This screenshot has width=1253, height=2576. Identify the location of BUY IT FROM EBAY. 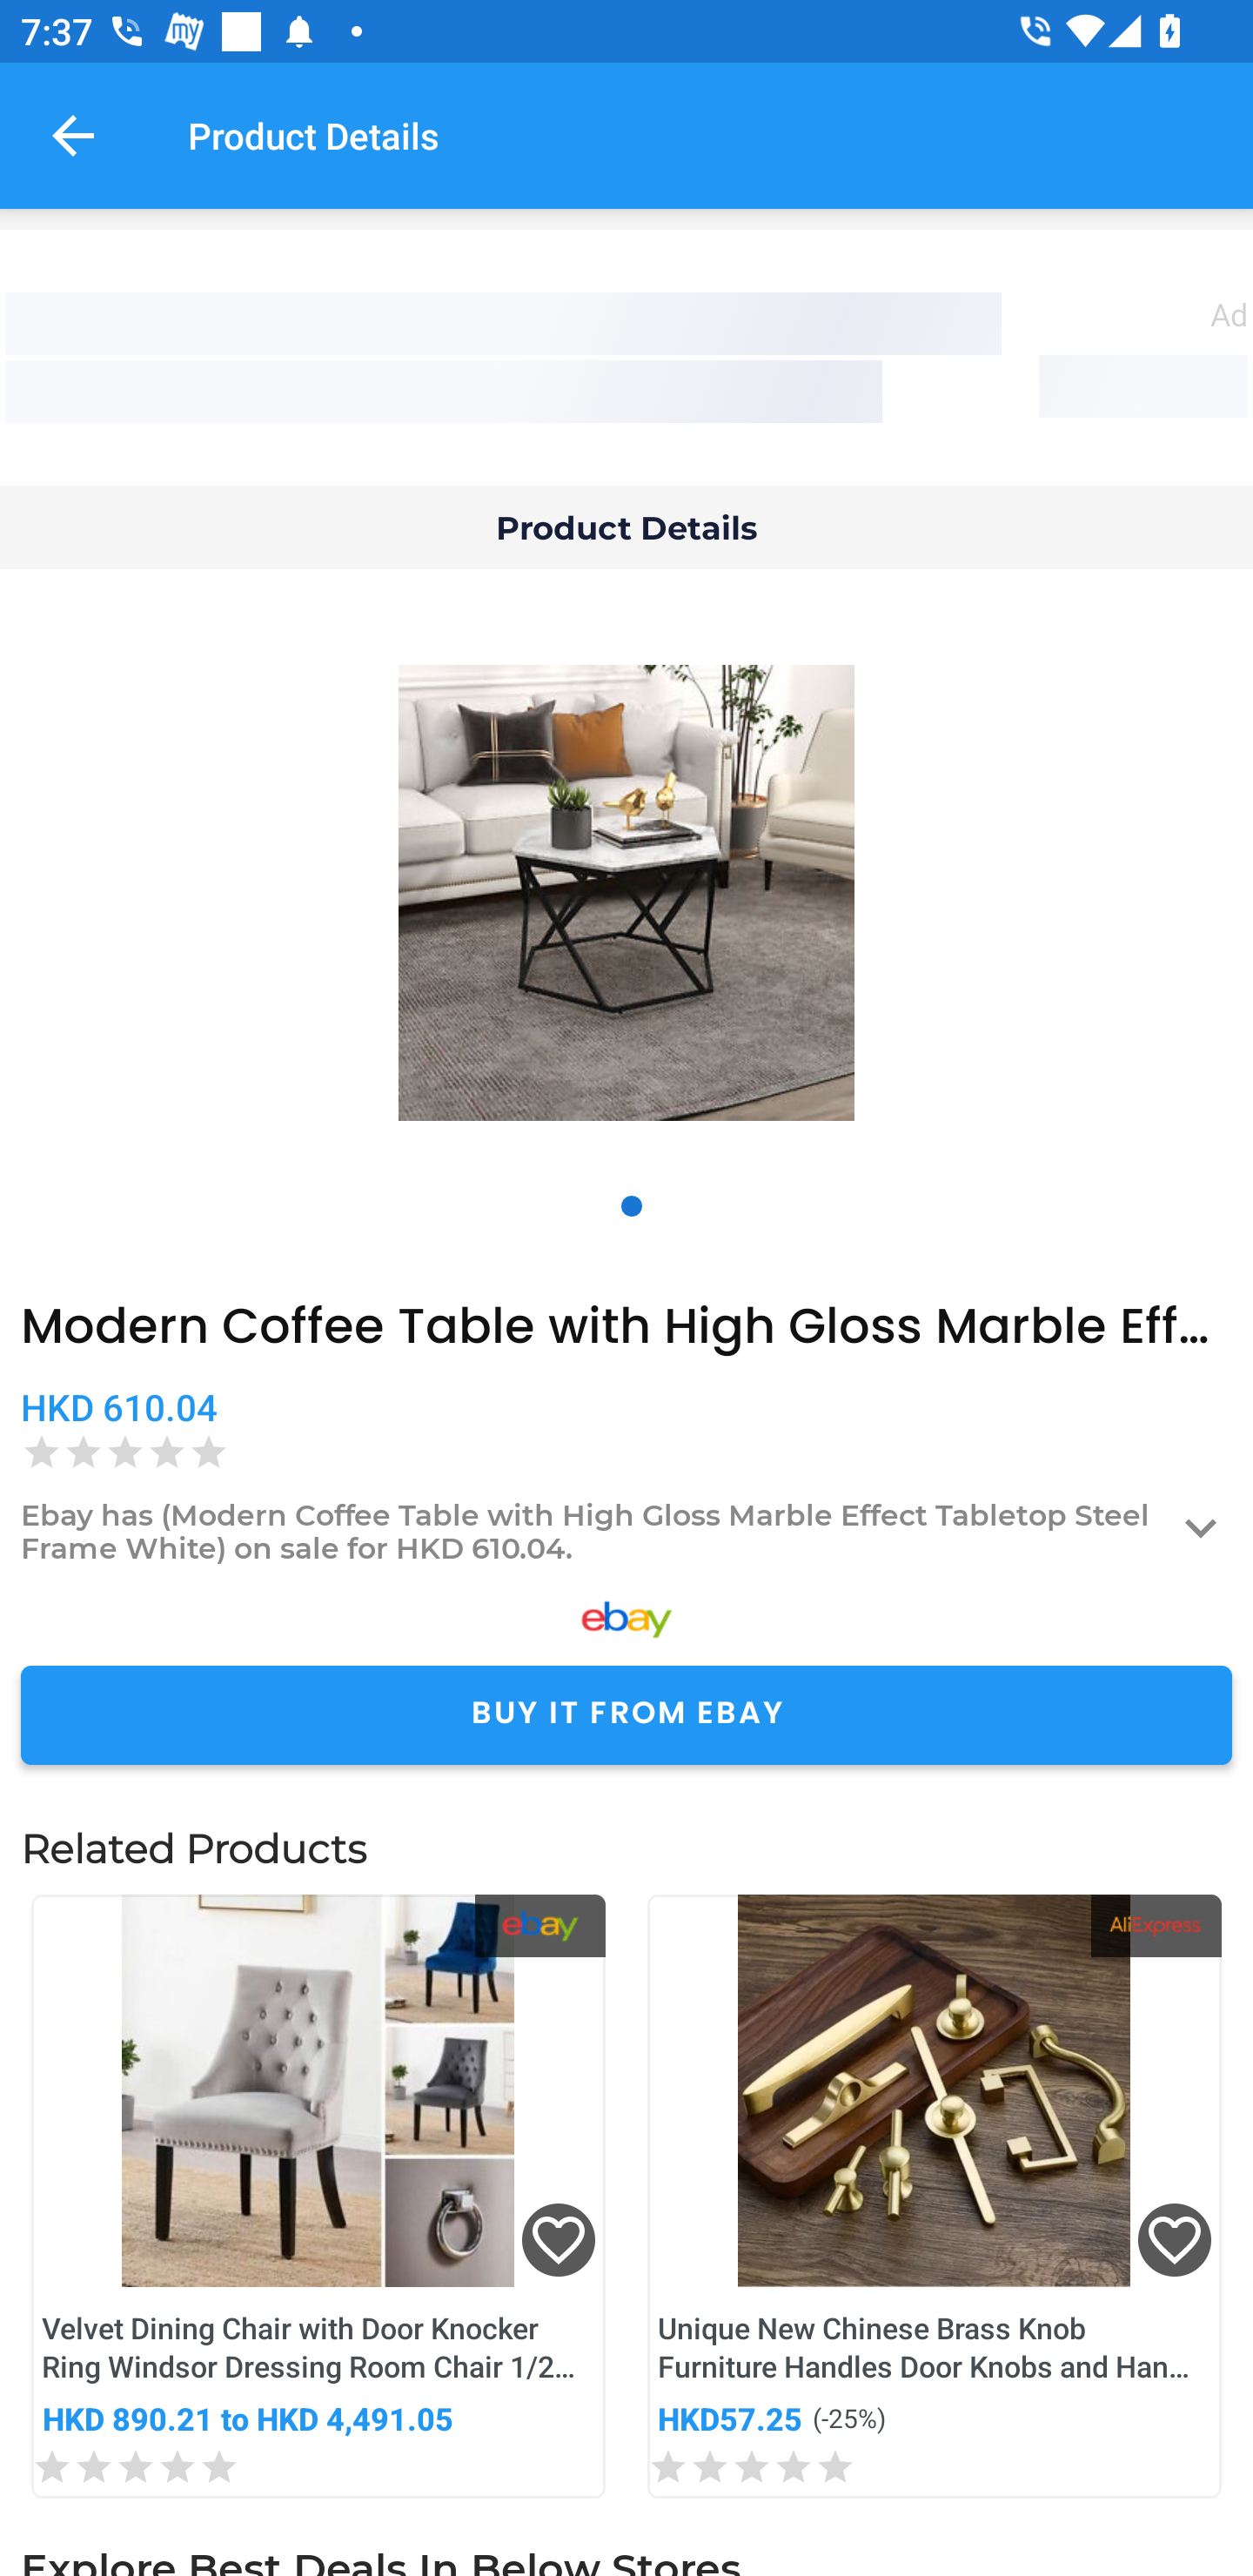
(626, 1715).